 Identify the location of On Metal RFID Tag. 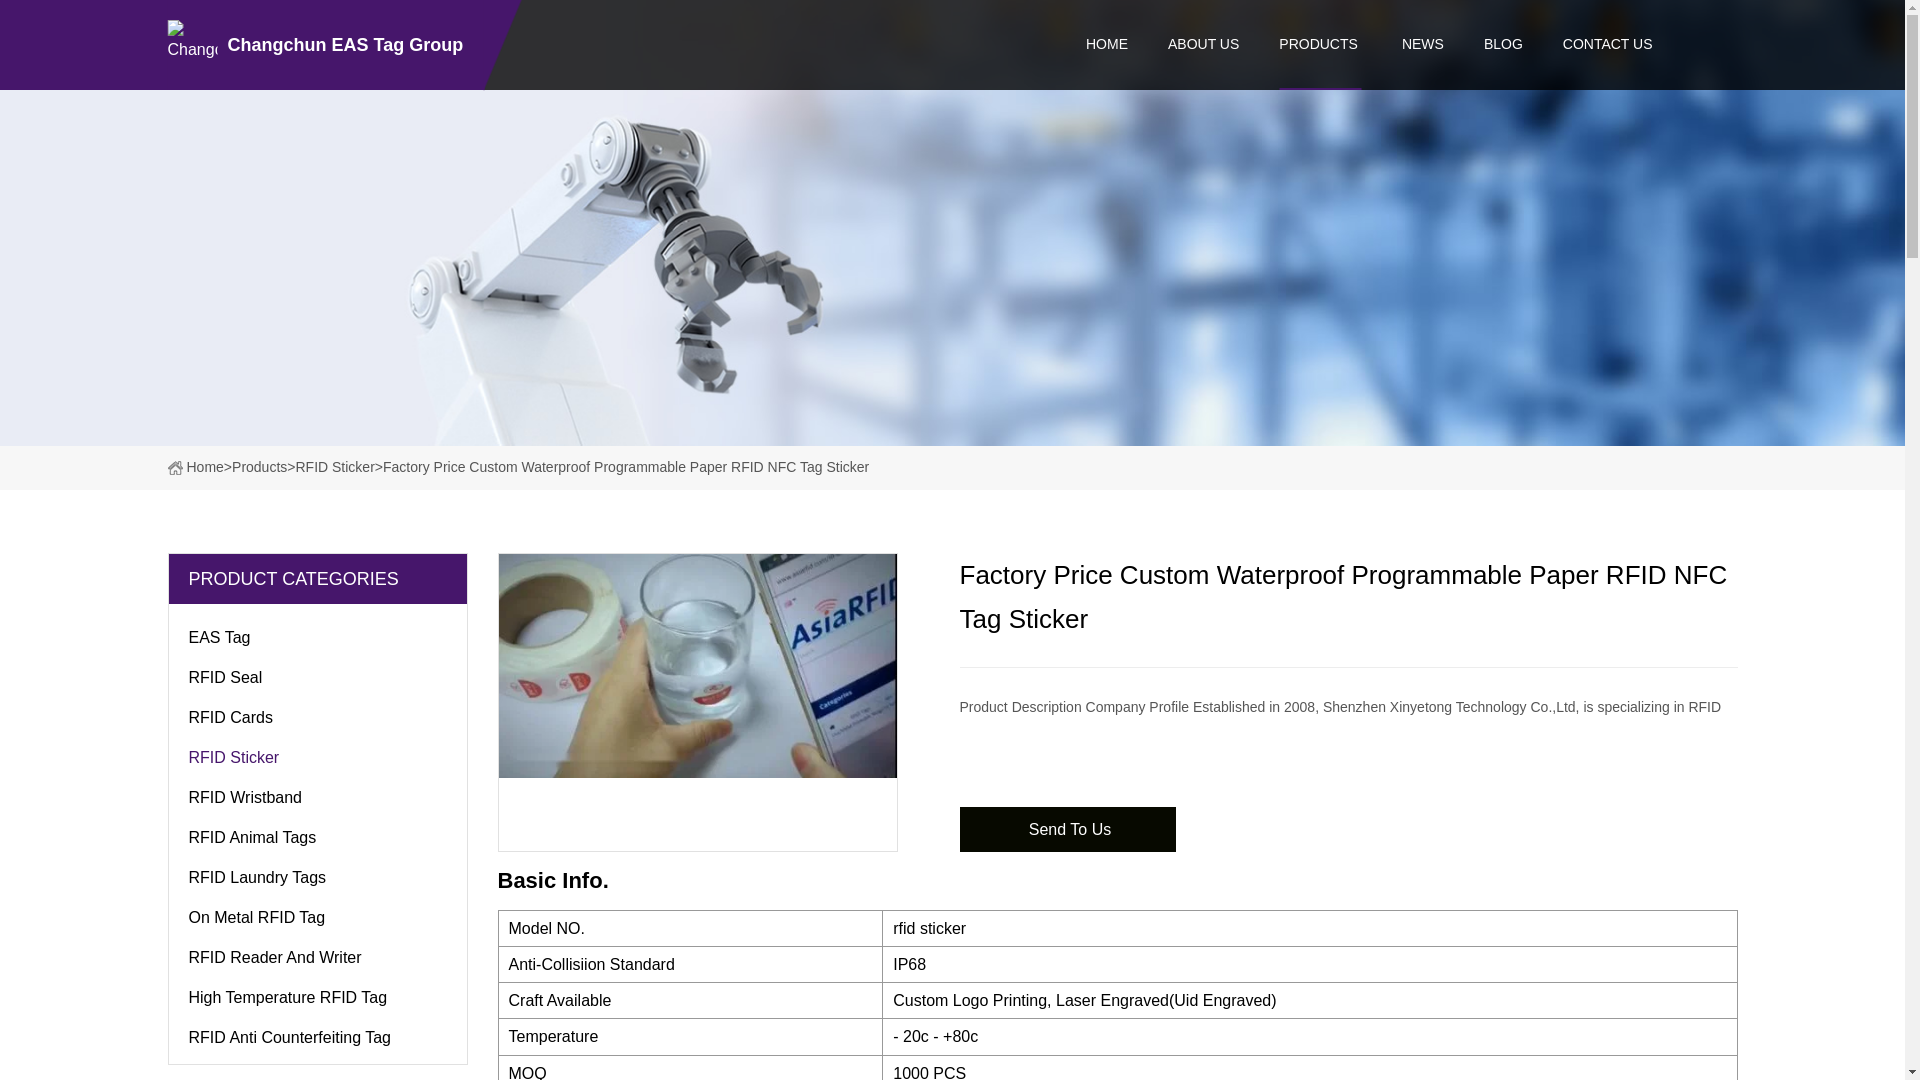
(316, 914).